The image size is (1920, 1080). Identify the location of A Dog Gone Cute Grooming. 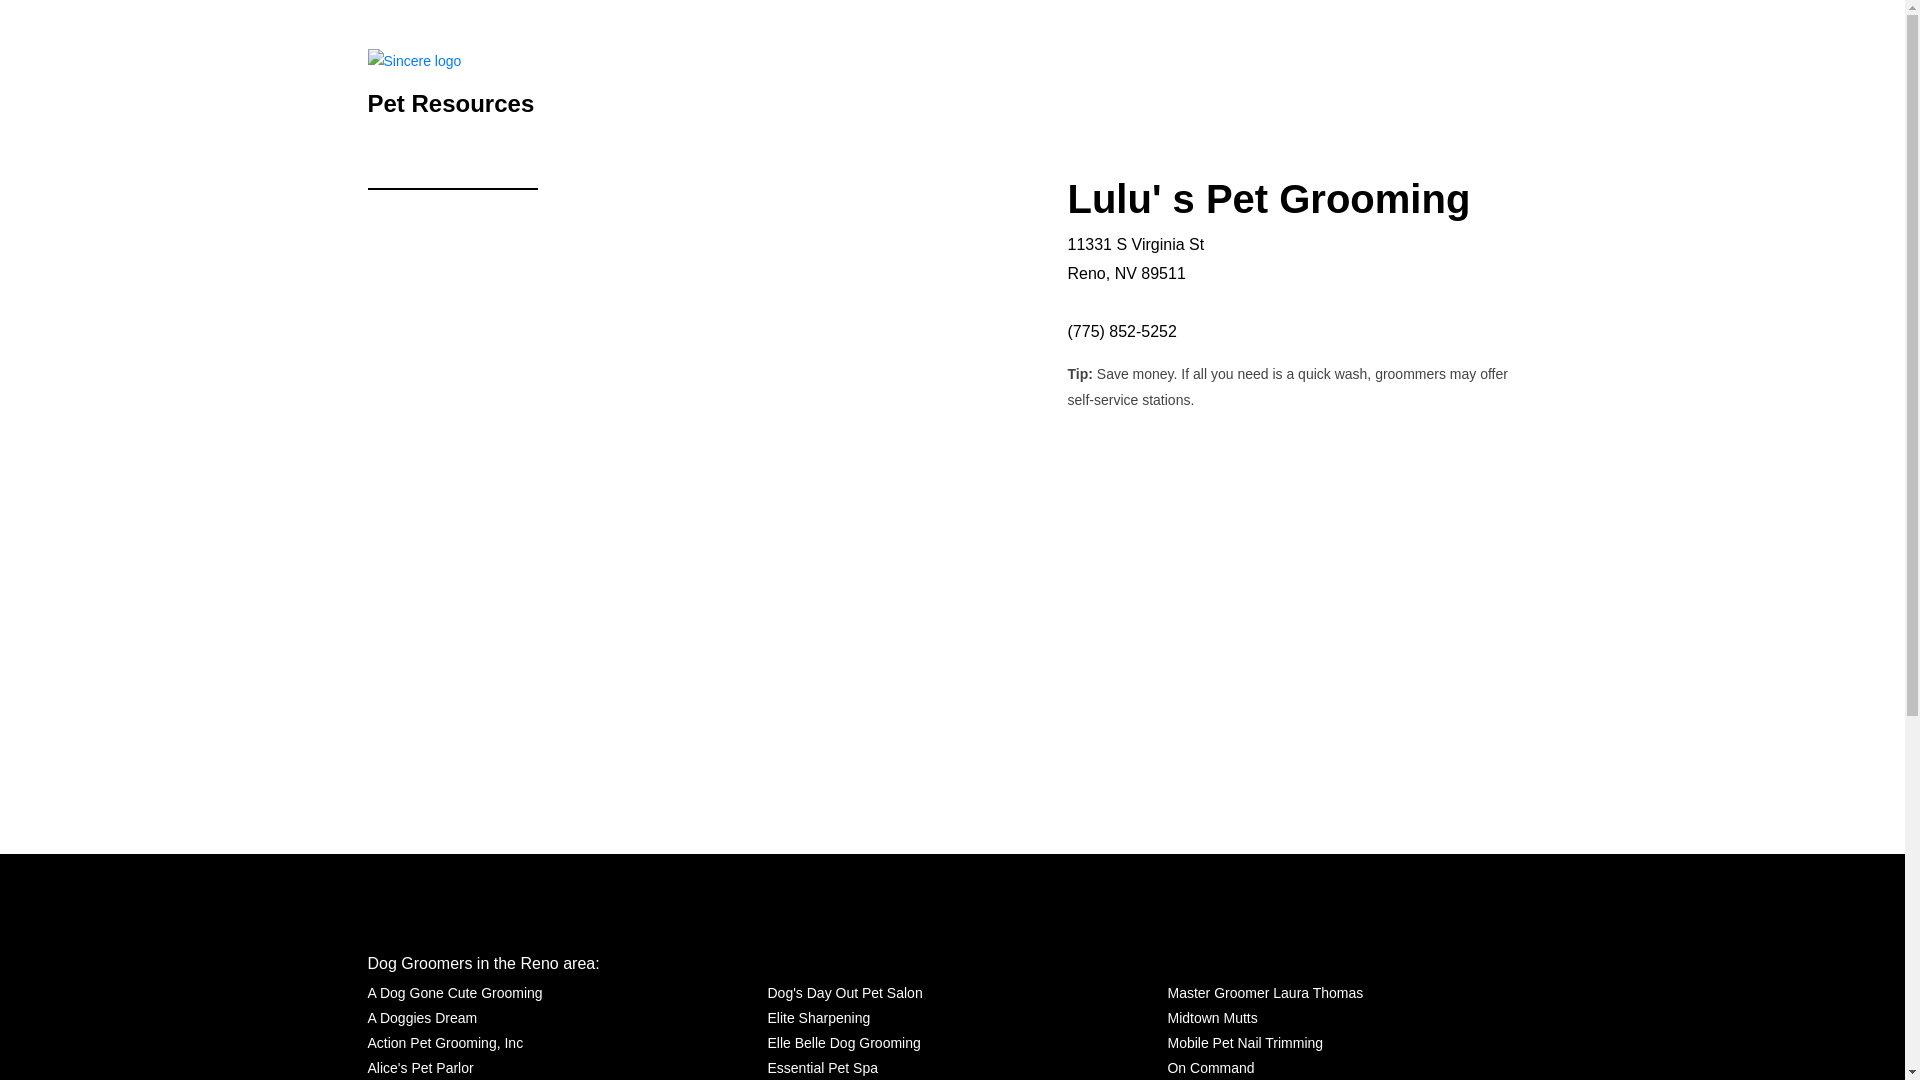
(456, 992).